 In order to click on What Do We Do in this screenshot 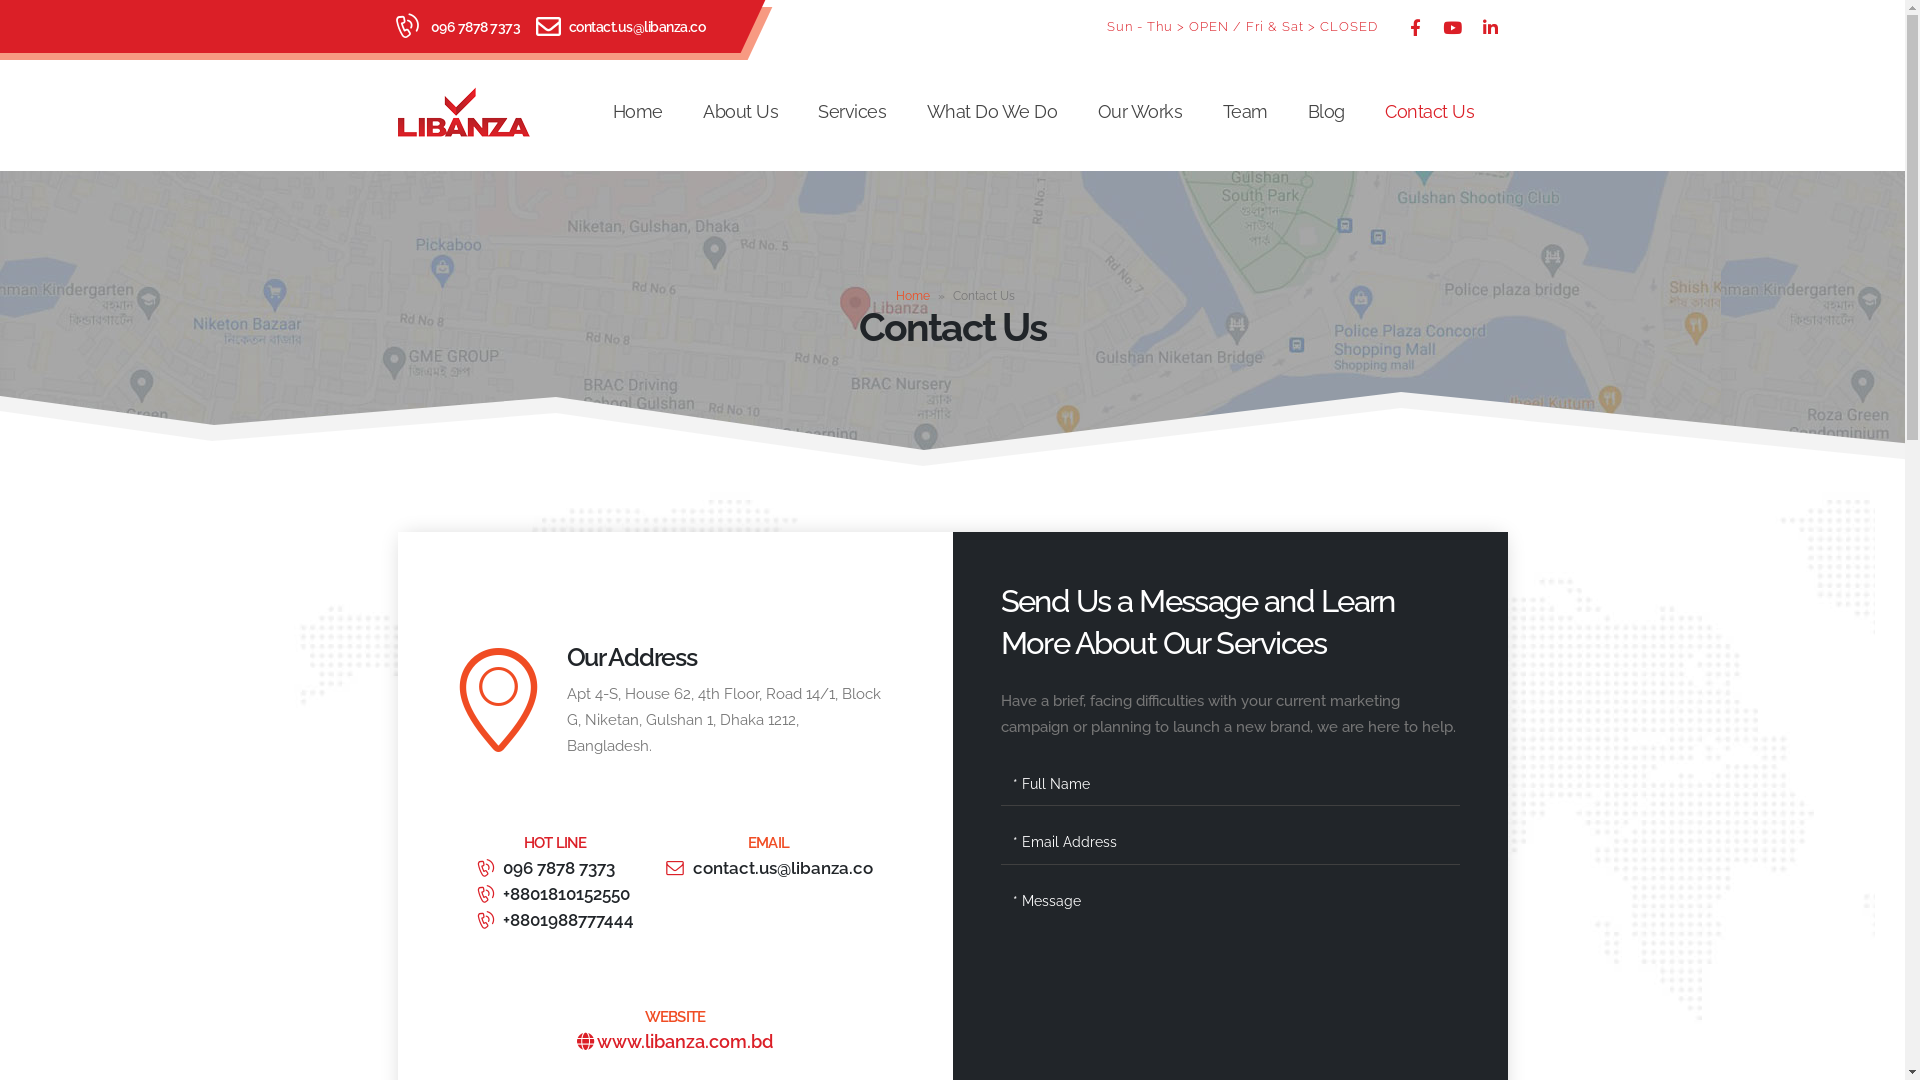, I will do `click(992, 112)`.